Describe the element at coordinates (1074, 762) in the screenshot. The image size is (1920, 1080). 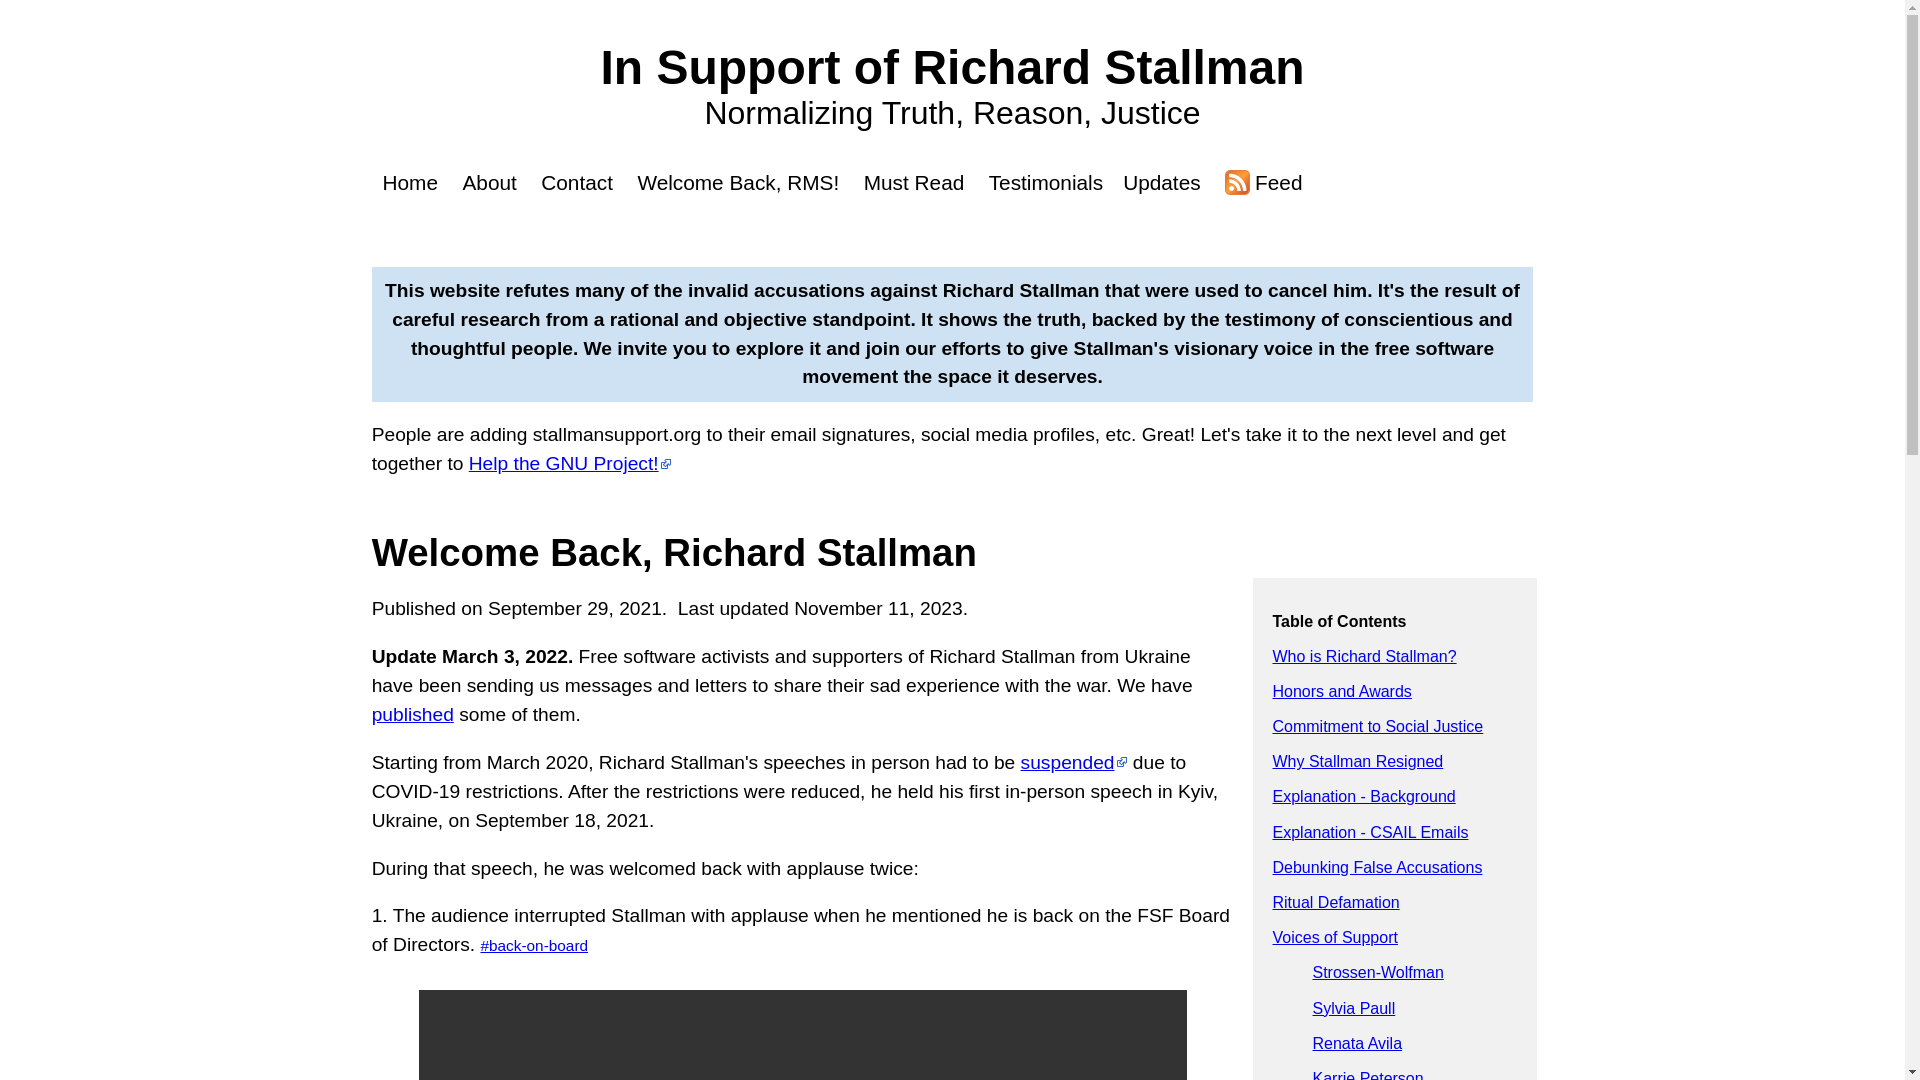
I see `suspended` at that location.